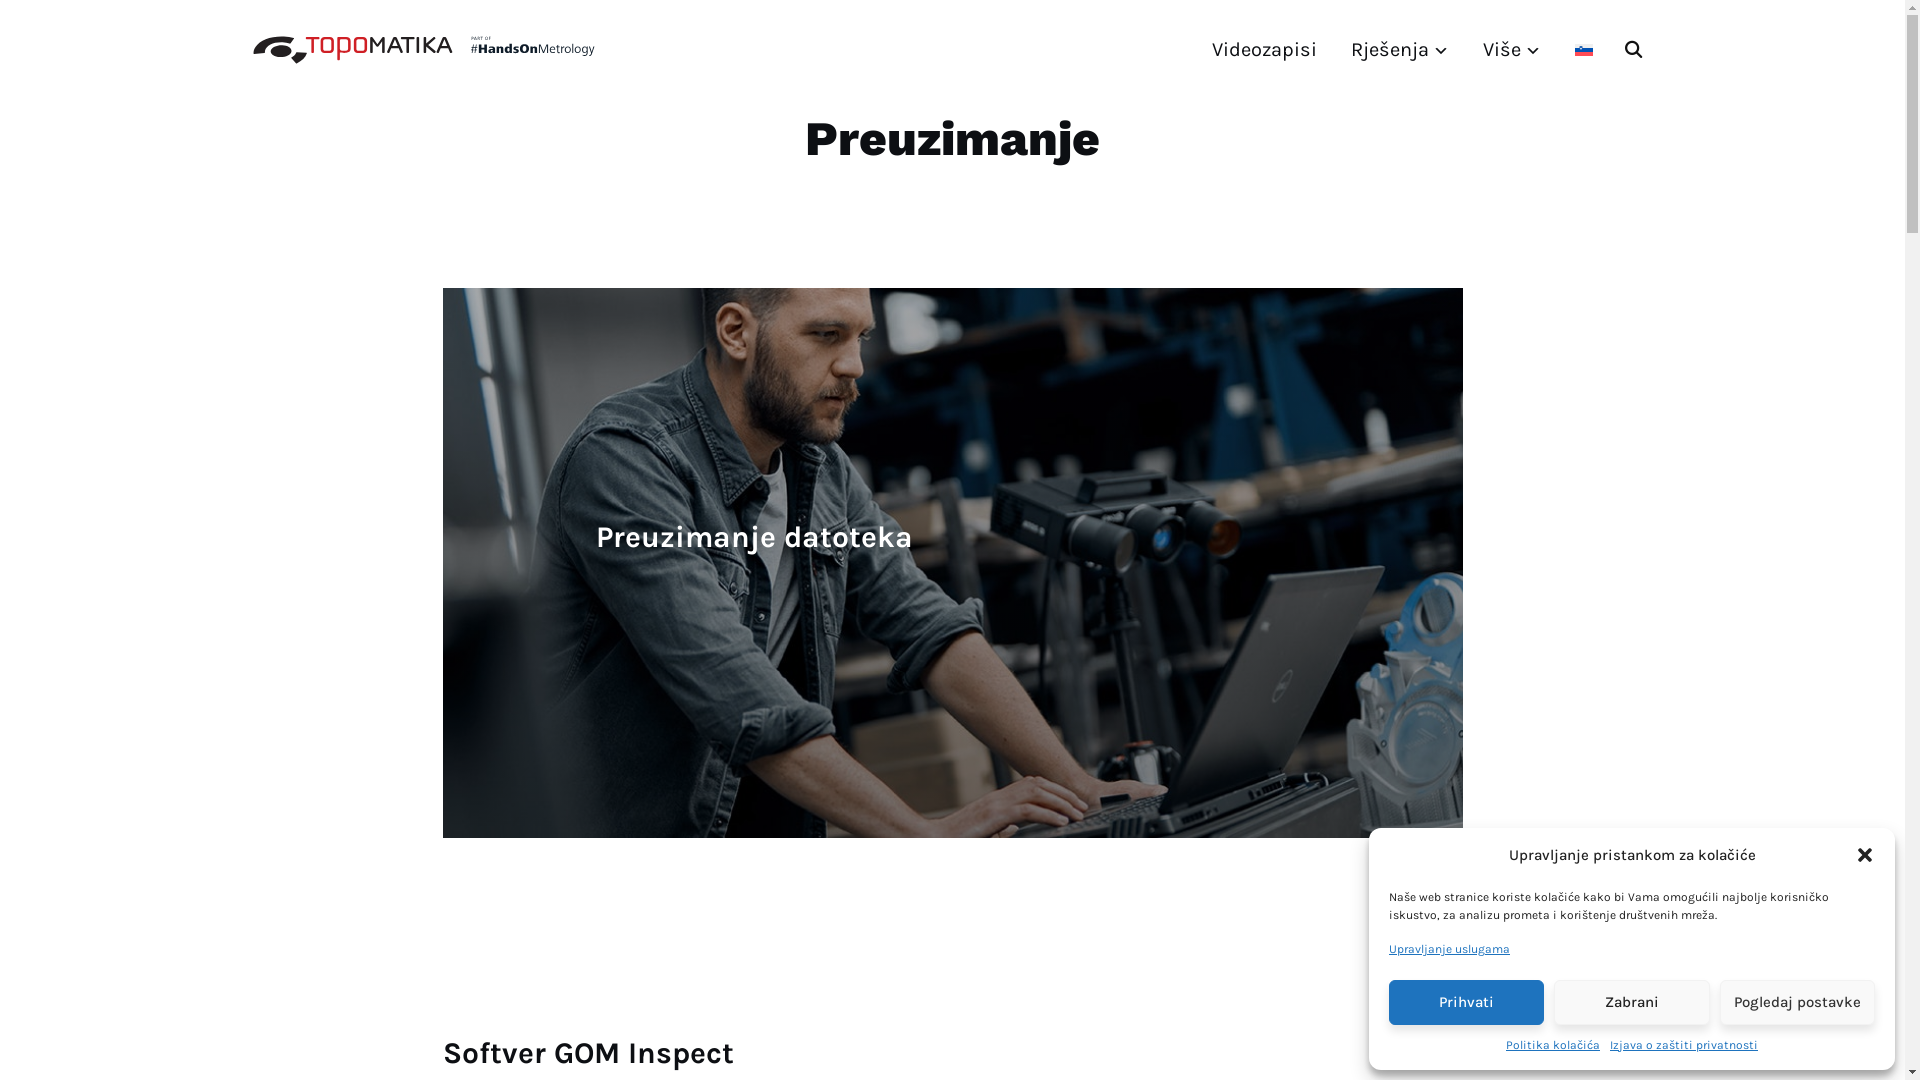 The image size is (1920, 1080). What do you see at coordinates (1450, 949) in the screenshot?
I see `Upravljanje uslugama` at bounding box center [1450, 949].